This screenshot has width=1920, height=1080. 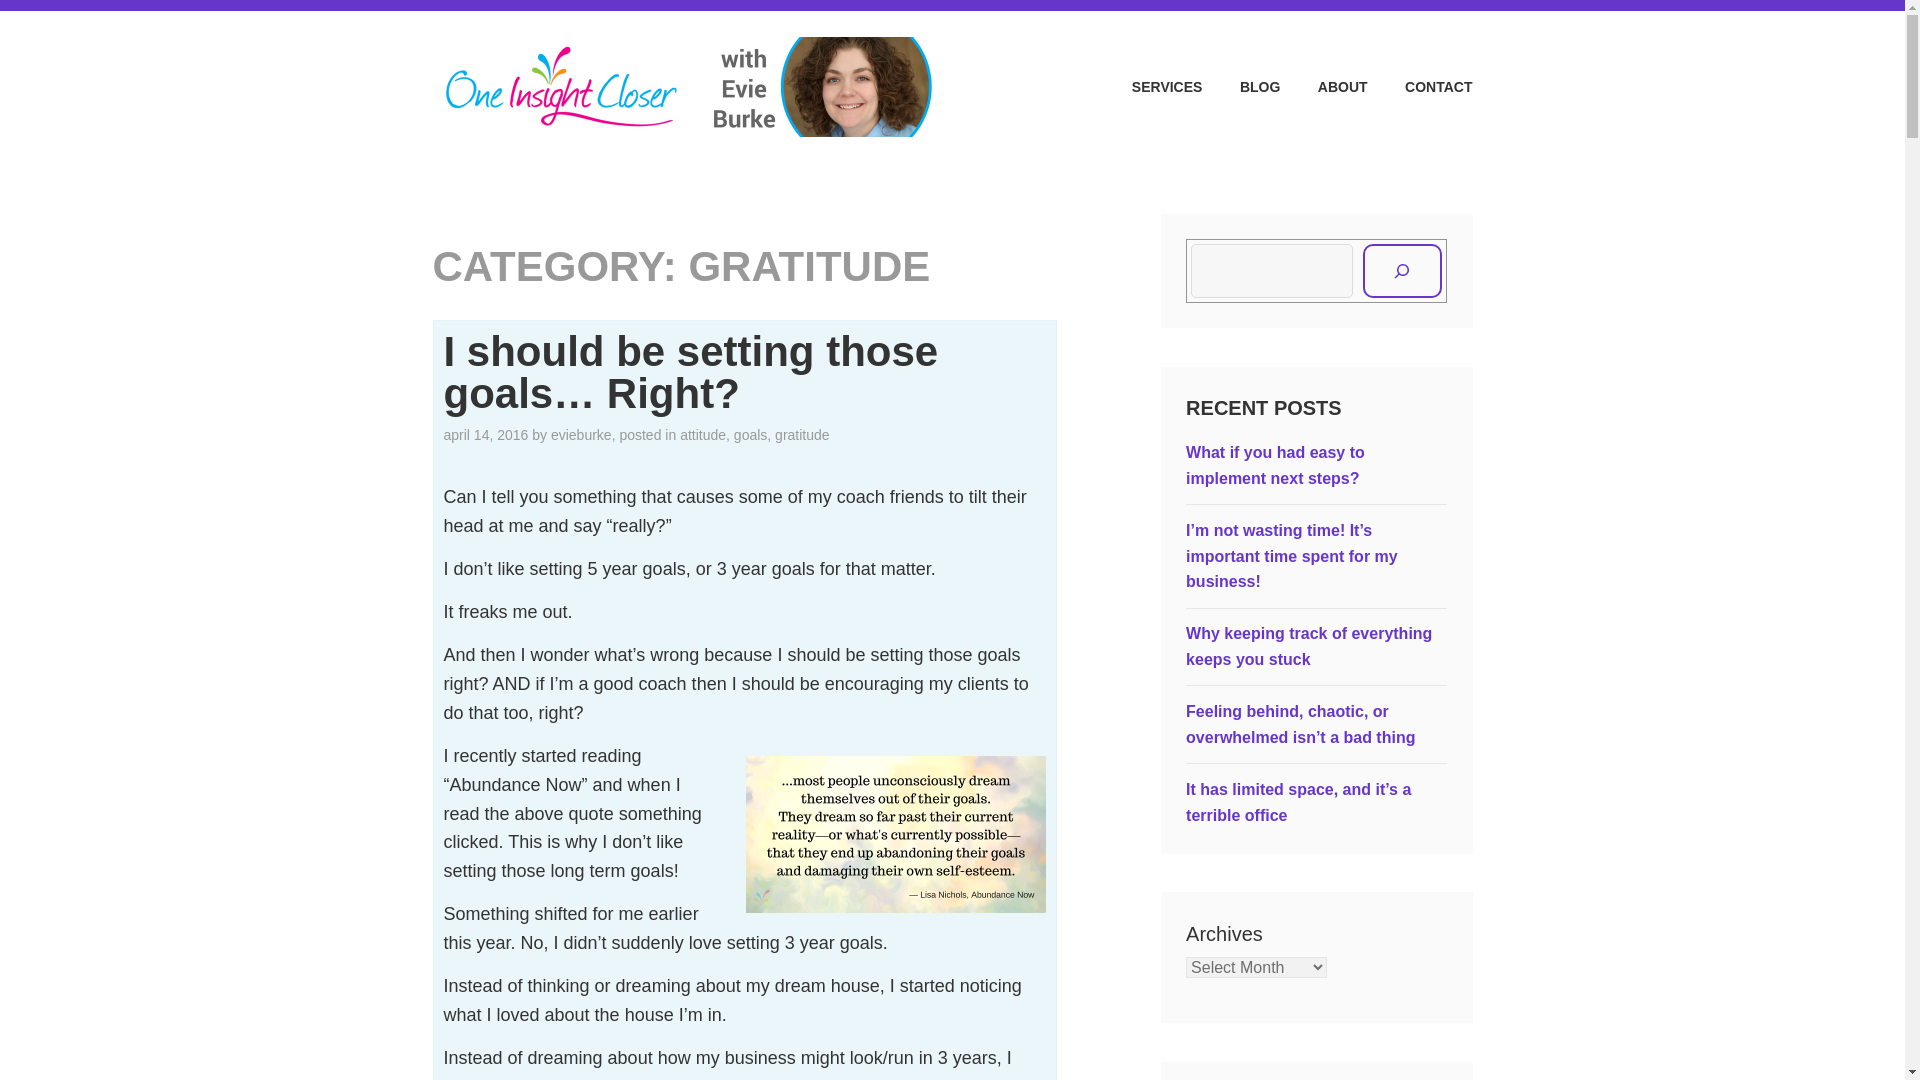 I want to click on gratitude, so click(x=802, y=434).